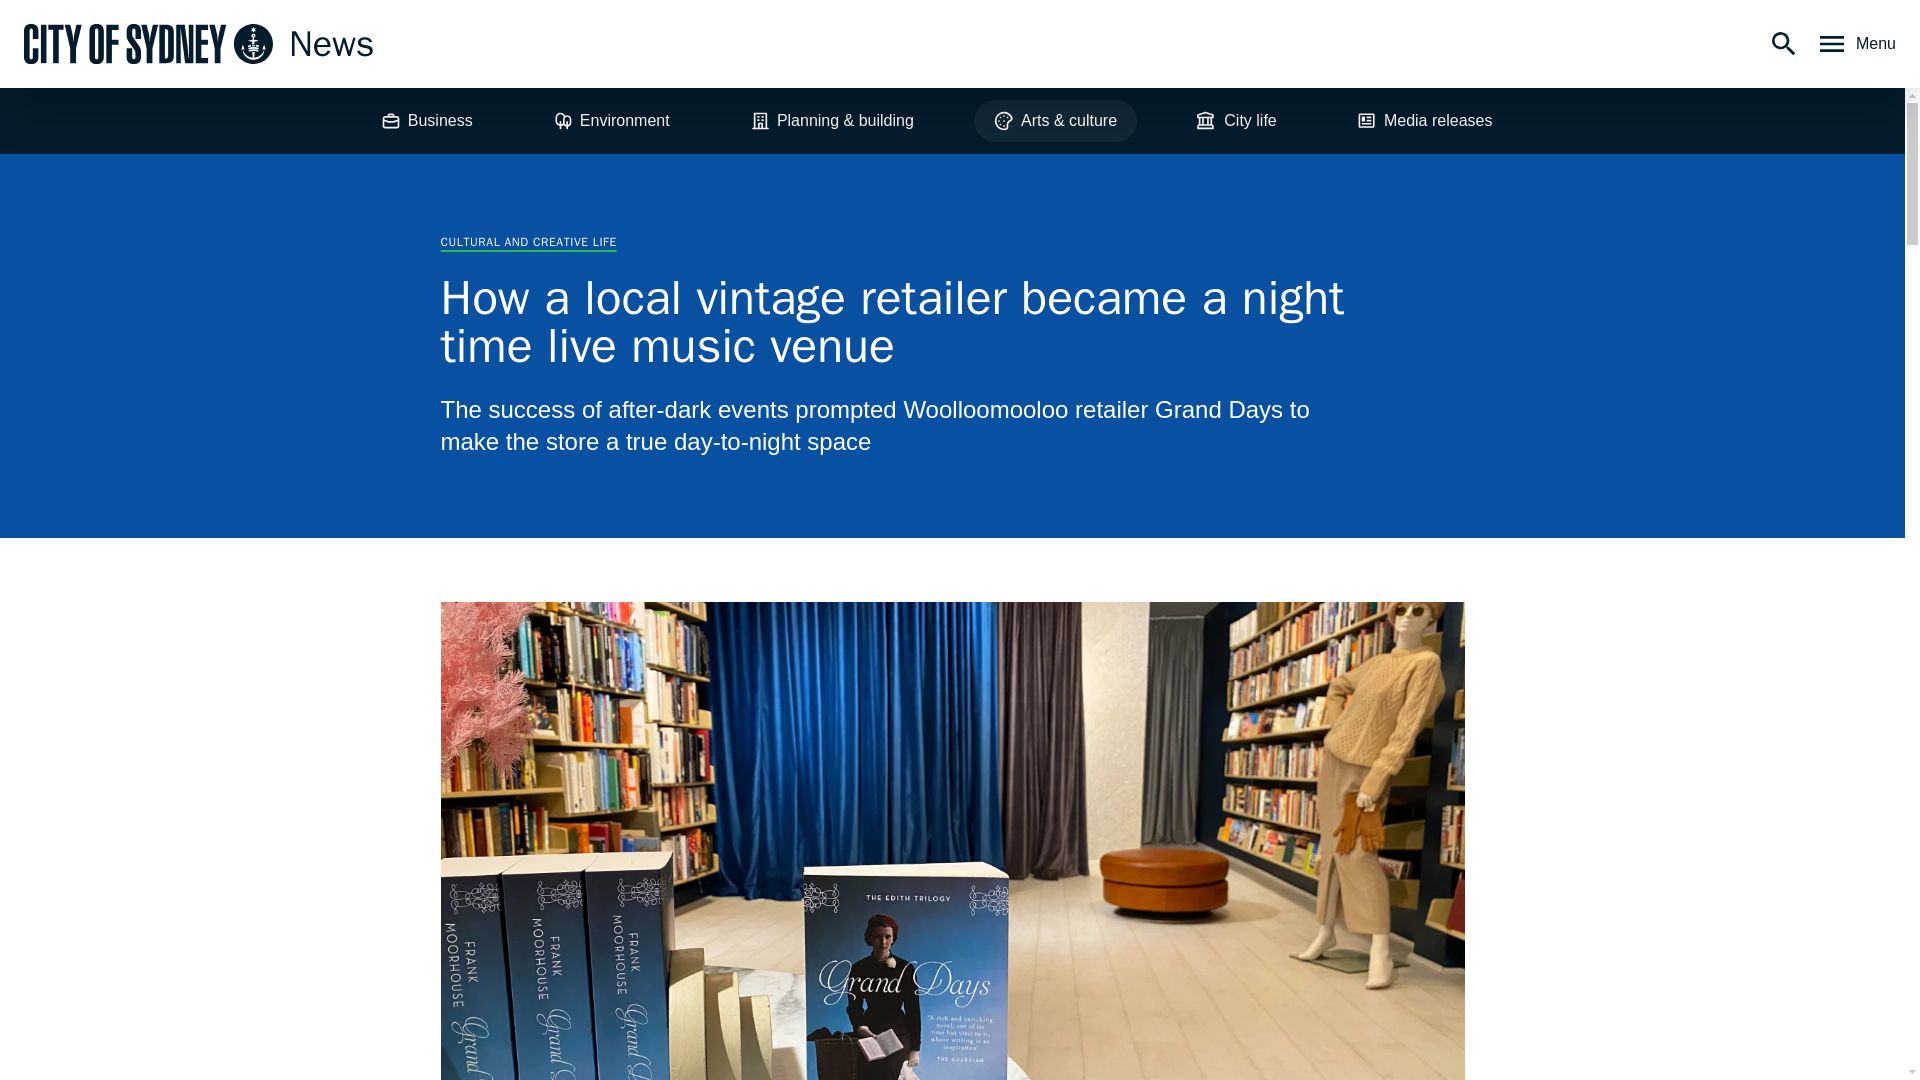 The image size is (1920, 1080). I want to click on Media releases, so click(1424, 120).